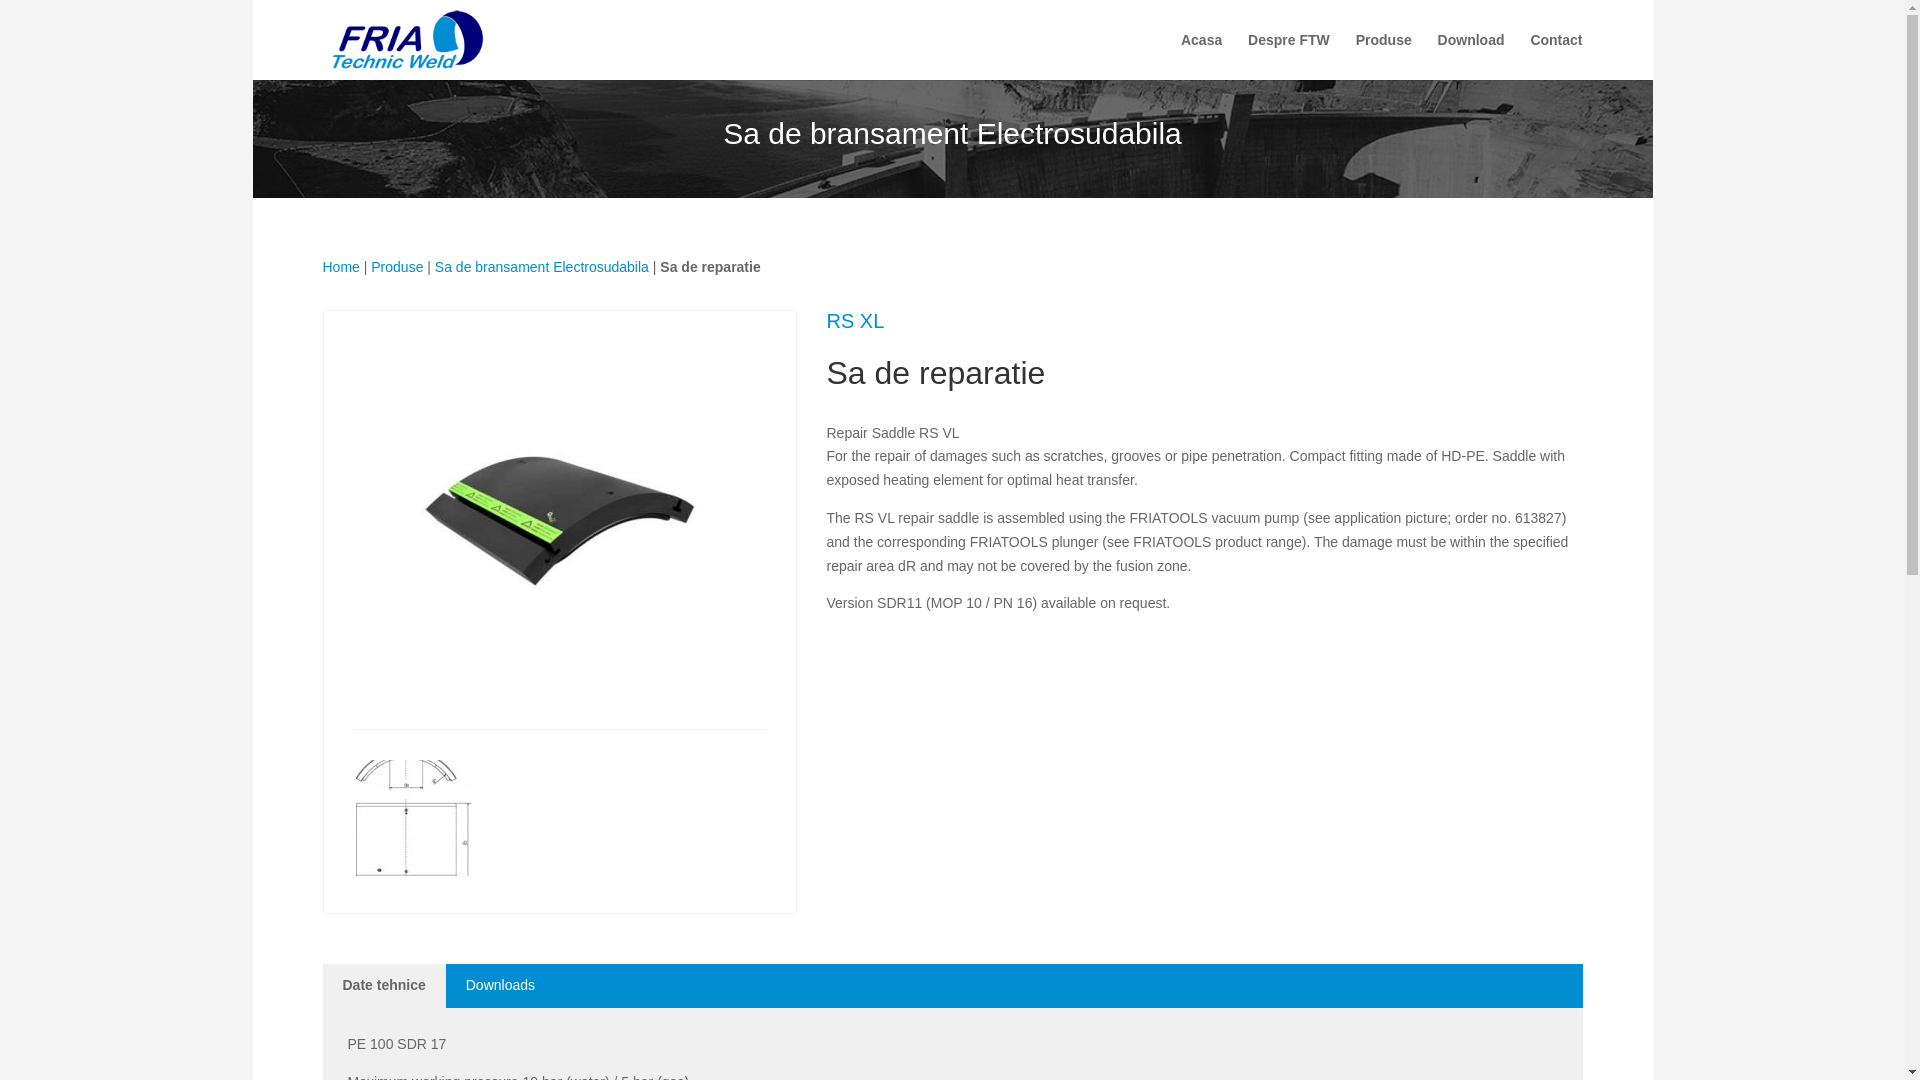 The image size is (1920, 1080). What do you see at coordinates (396, 267) in the screenshot?
I see `Produse` at bounding box center [396, 267].